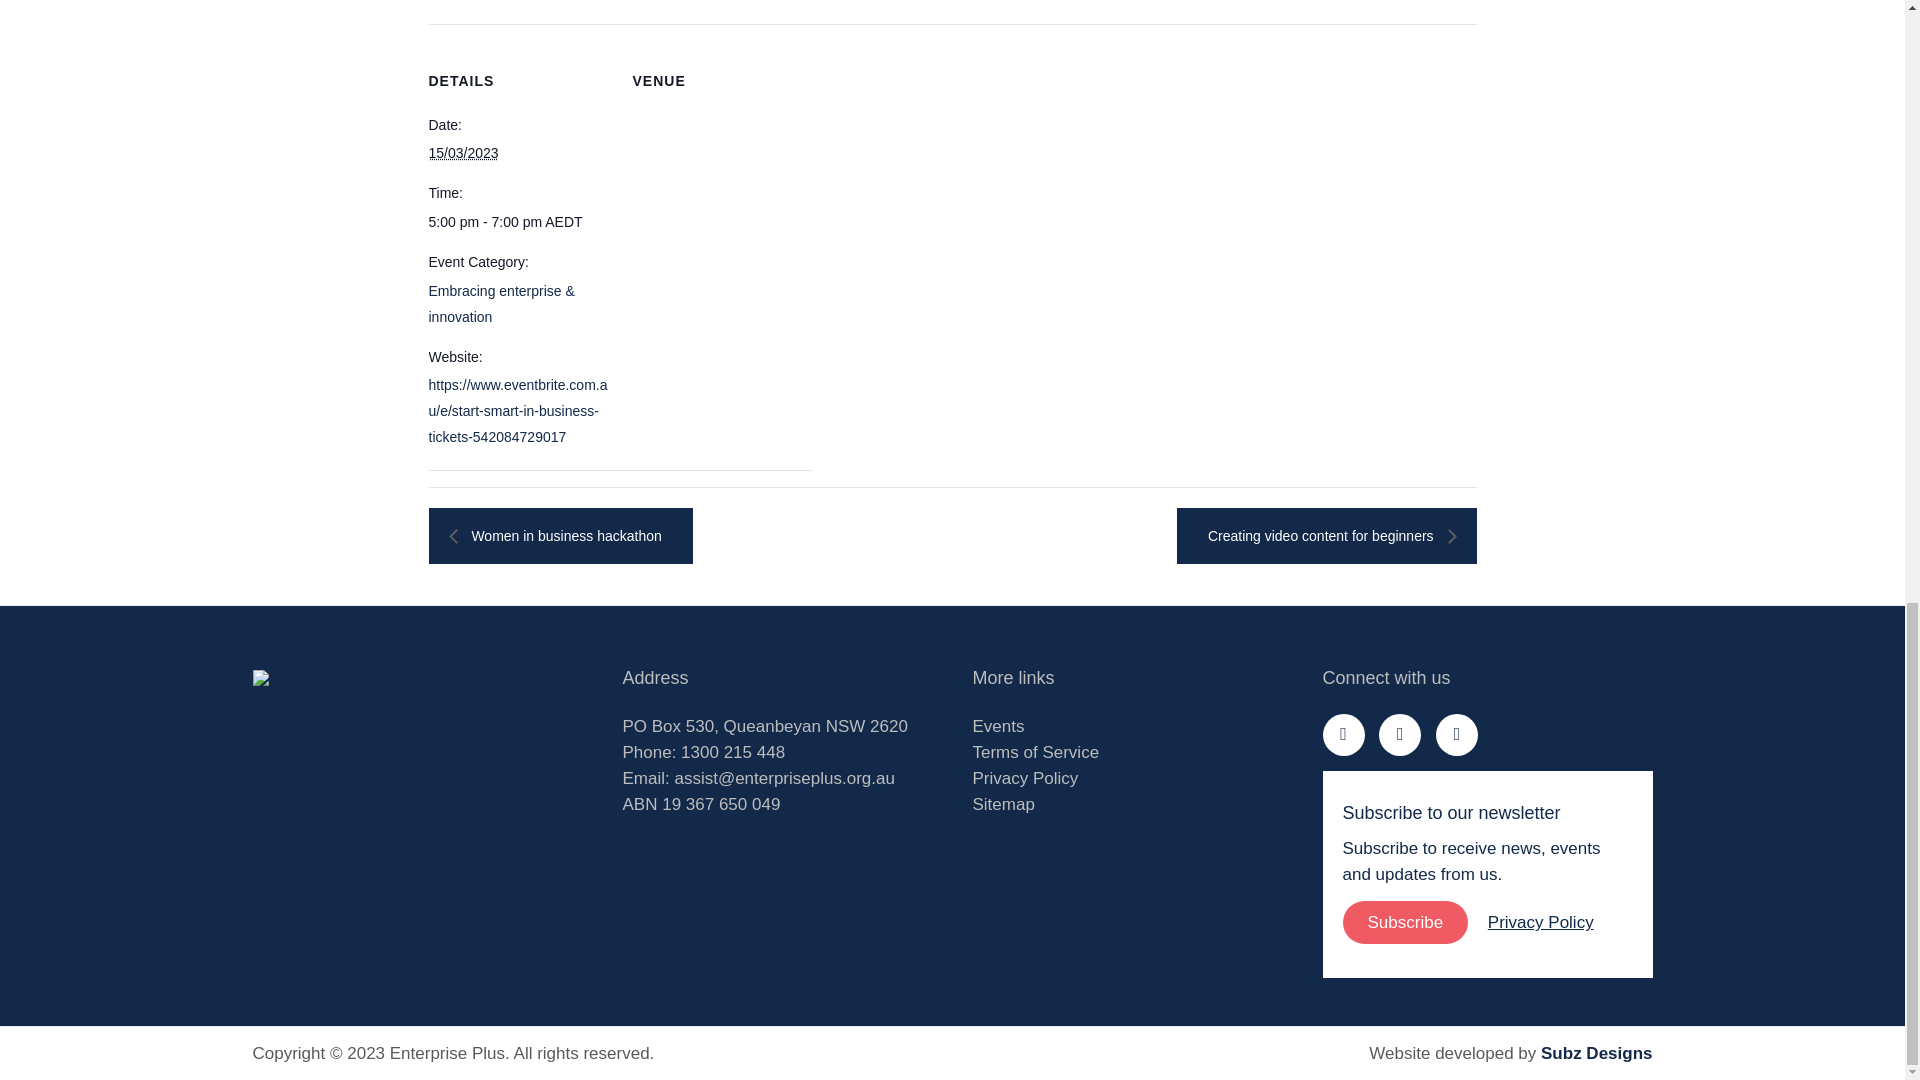 Image resolution: width=1920 pixels, height=1080 pixels. Describe the element at coordinates (462, 152) in the screenshot. I see `2023-03-15` at that location.